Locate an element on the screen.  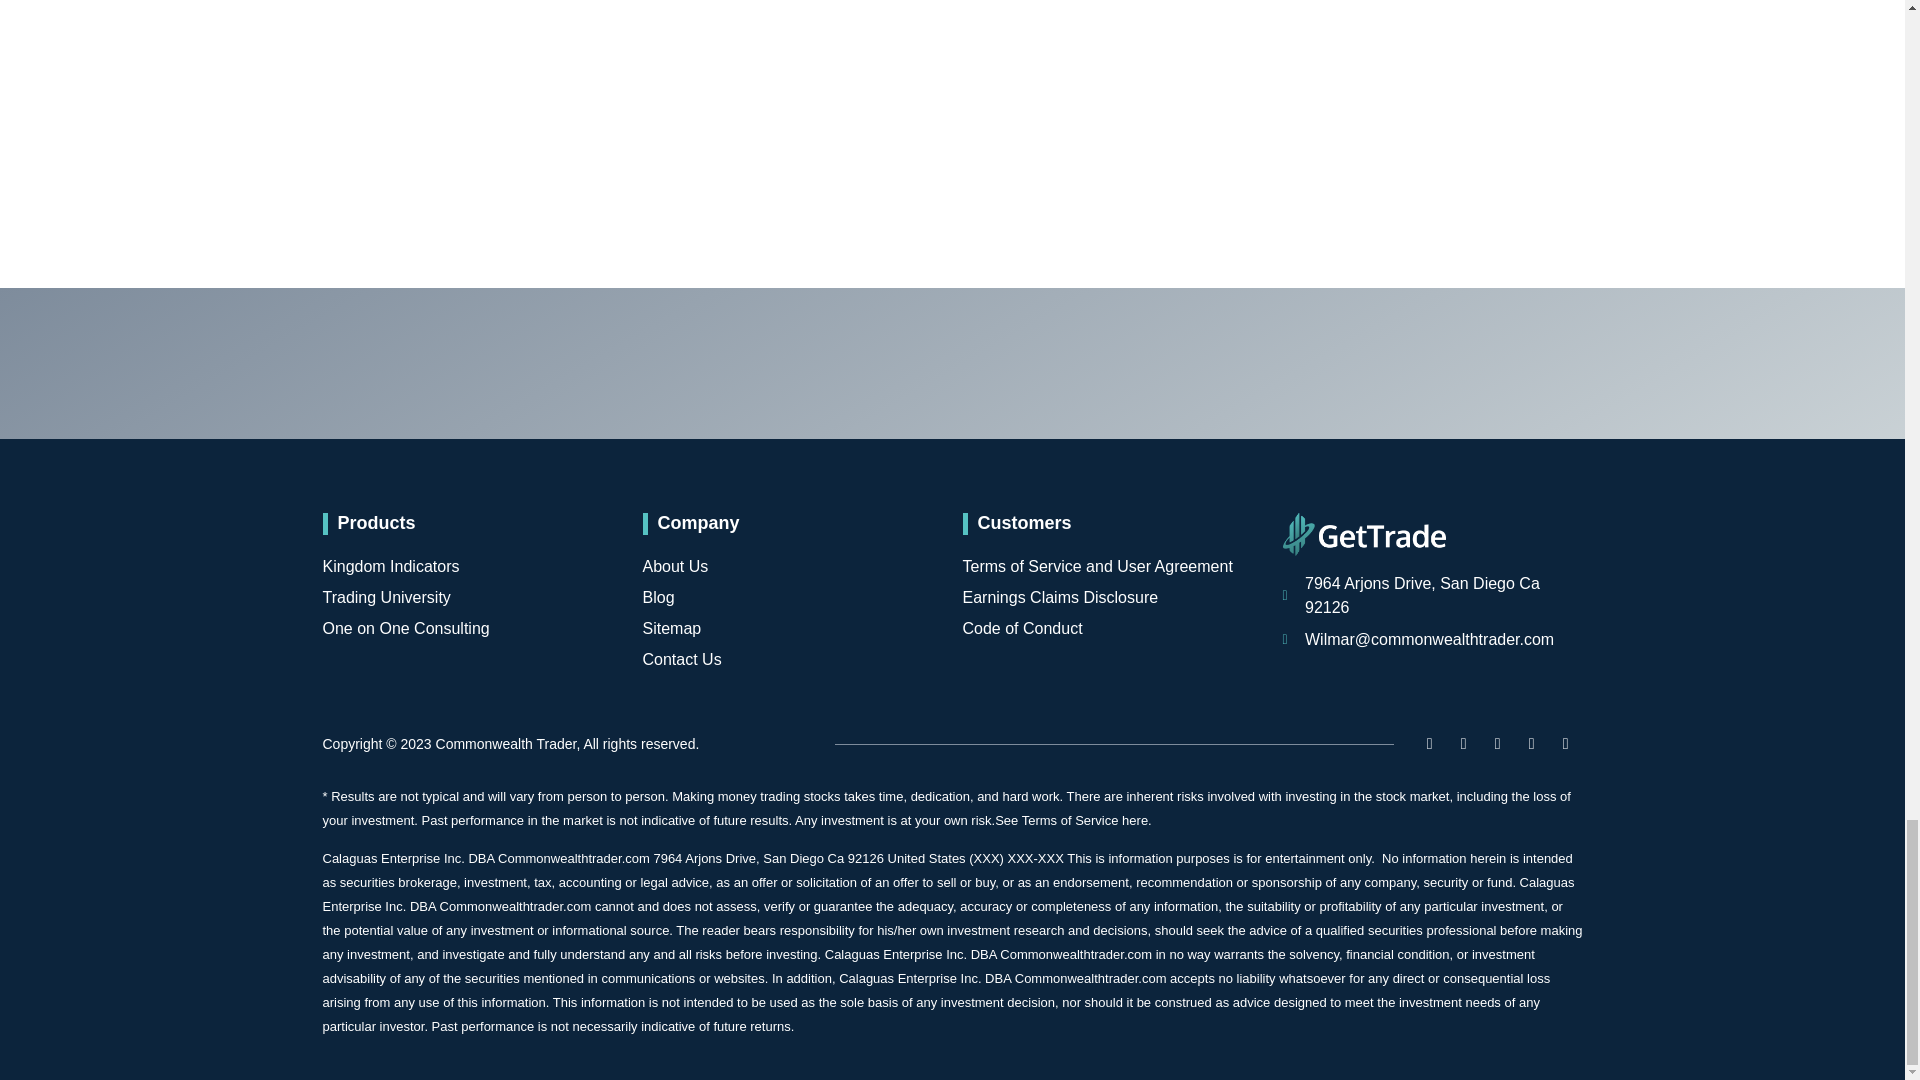
One on One Consulting is located at coordinates (472, 628).